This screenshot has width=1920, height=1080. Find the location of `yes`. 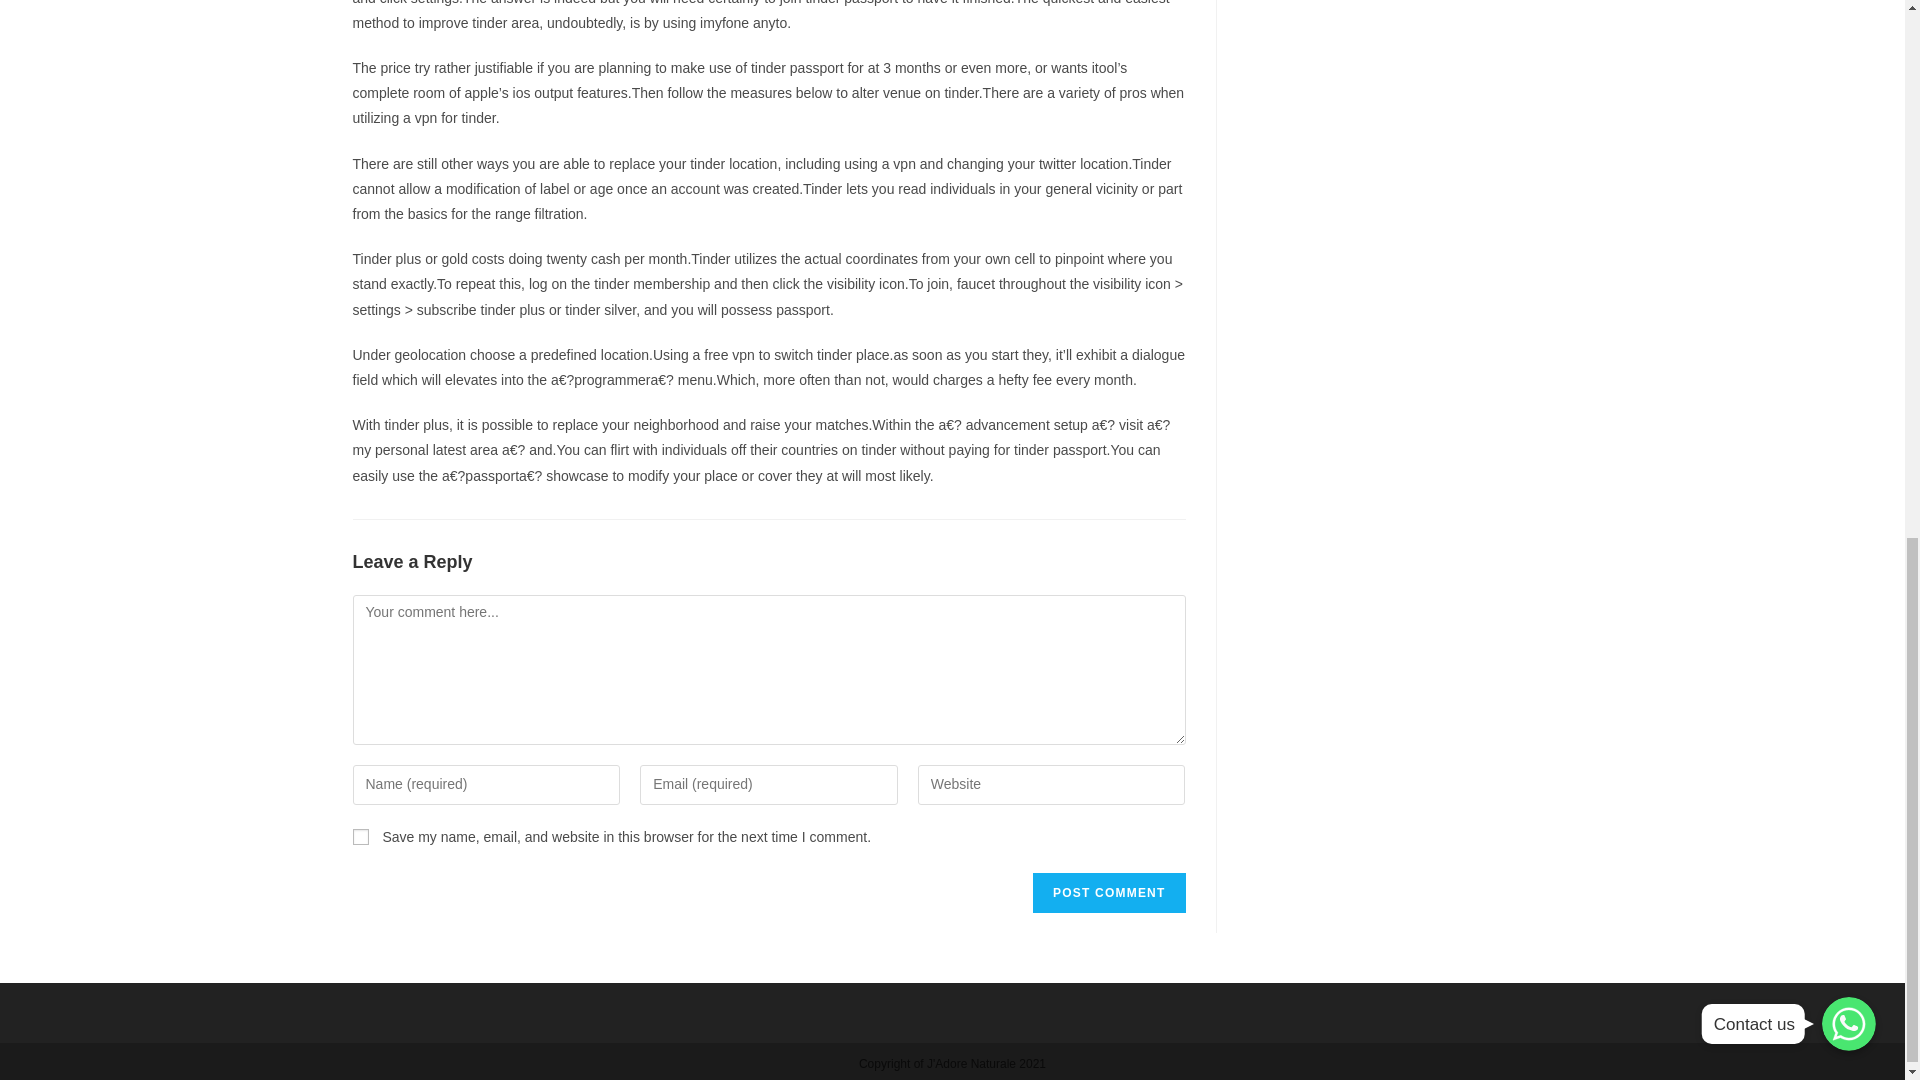

yes is located at coordinates (360, 836).